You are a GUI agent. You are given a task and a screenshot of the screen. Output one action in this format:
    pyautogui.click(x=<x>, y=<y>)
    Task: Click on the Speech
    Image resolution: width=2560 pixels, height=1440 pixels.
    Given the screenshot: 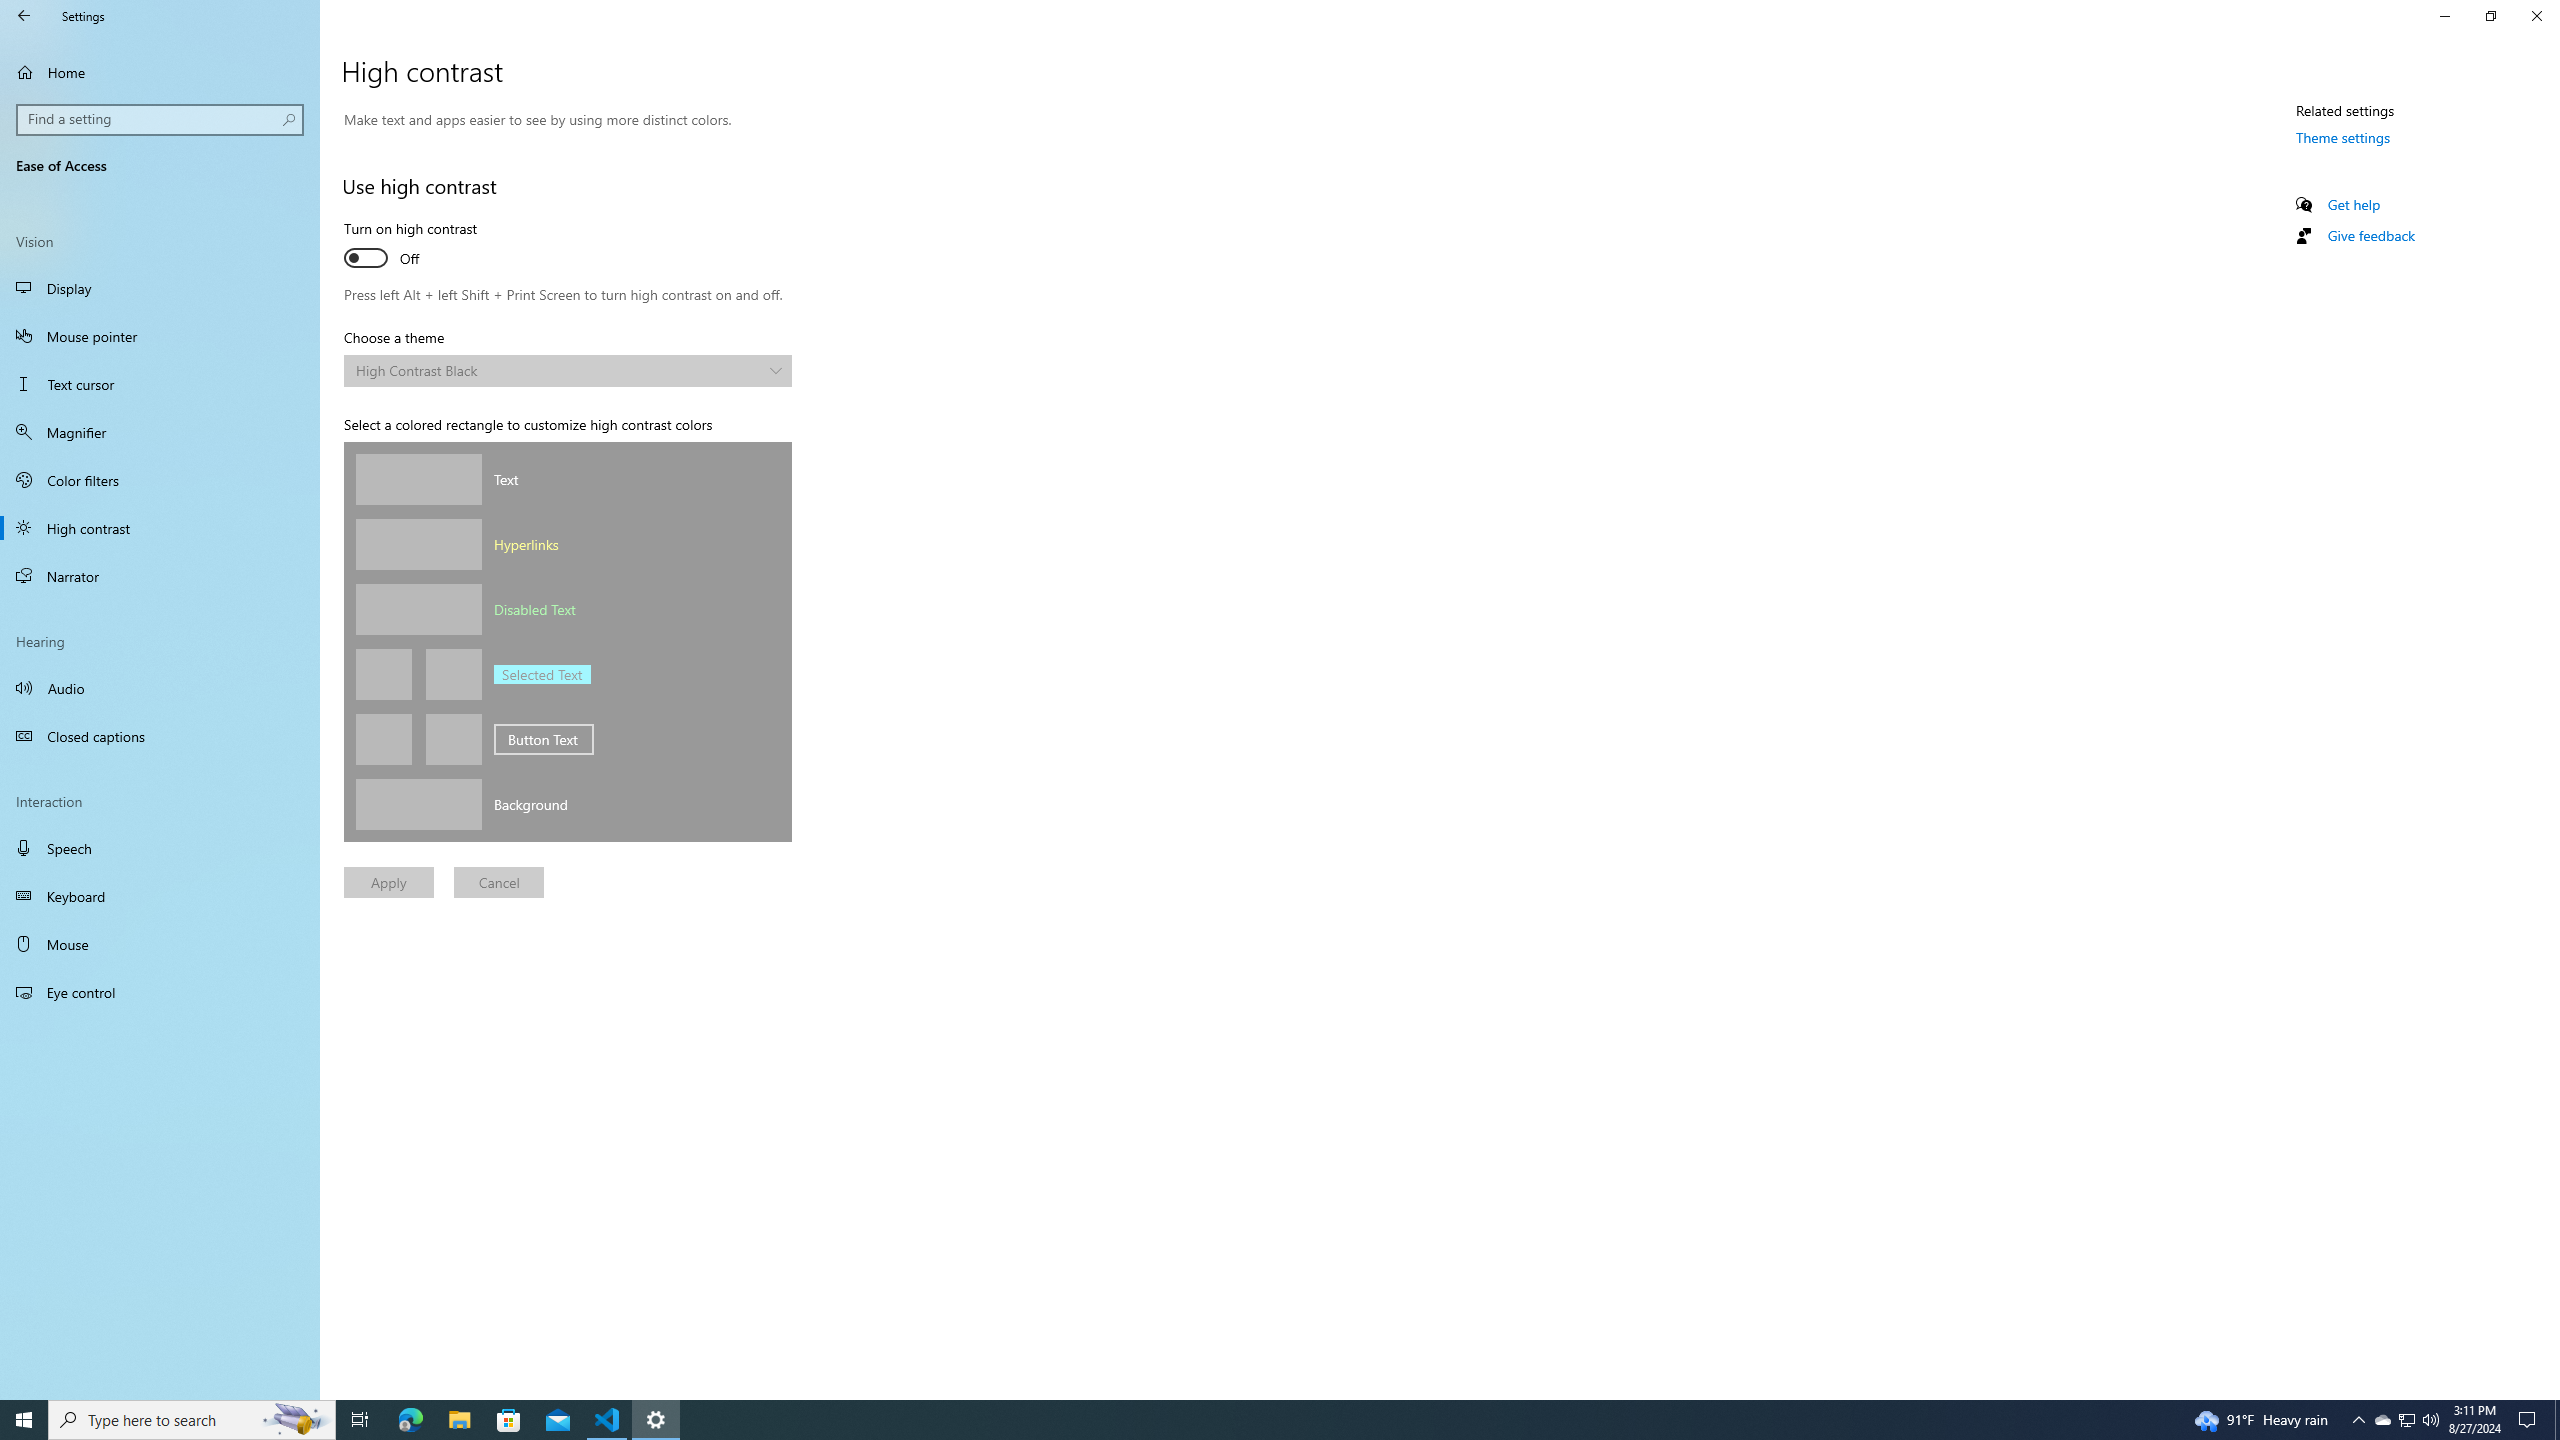 What is the action you would take?
    pyautogui.click(x=160, y=848)
    